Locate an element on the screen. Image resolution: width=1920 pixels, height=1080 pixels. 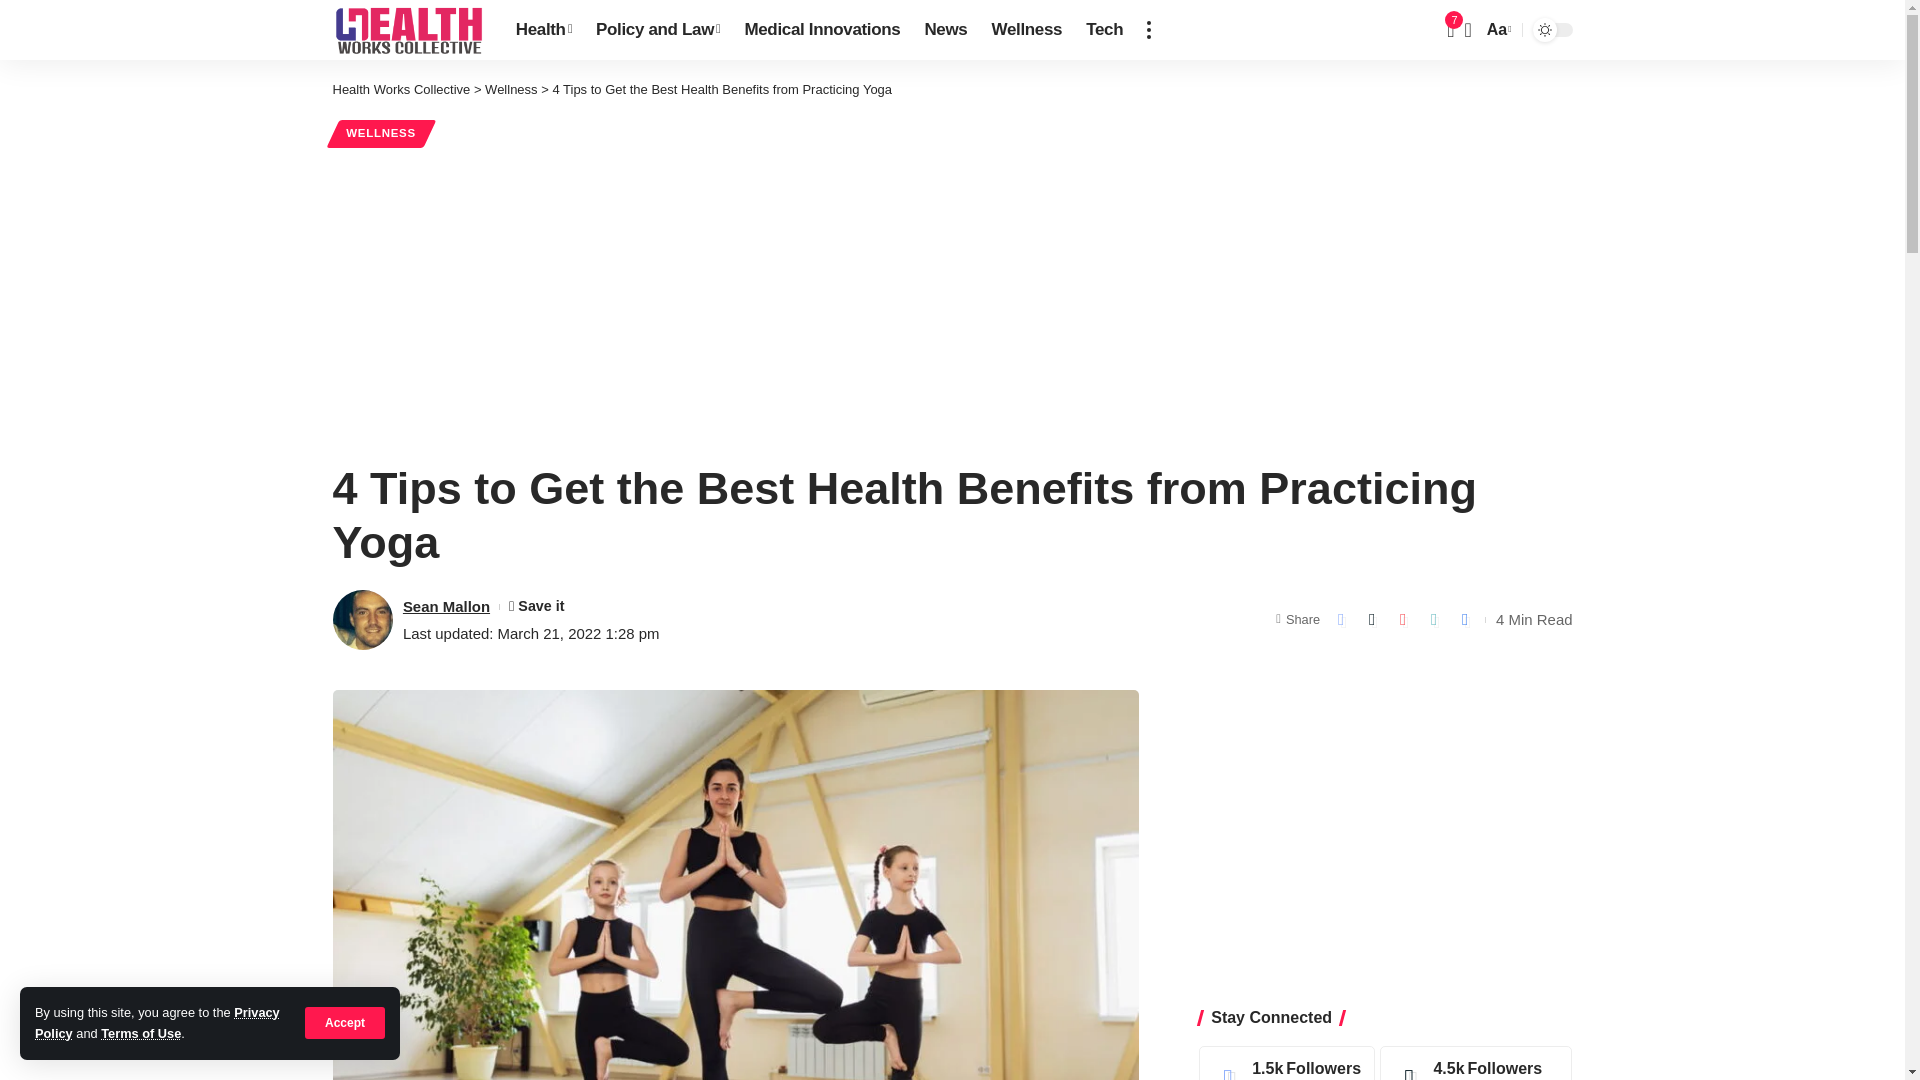
Medical Innovations is located at coordinates (822, 30).